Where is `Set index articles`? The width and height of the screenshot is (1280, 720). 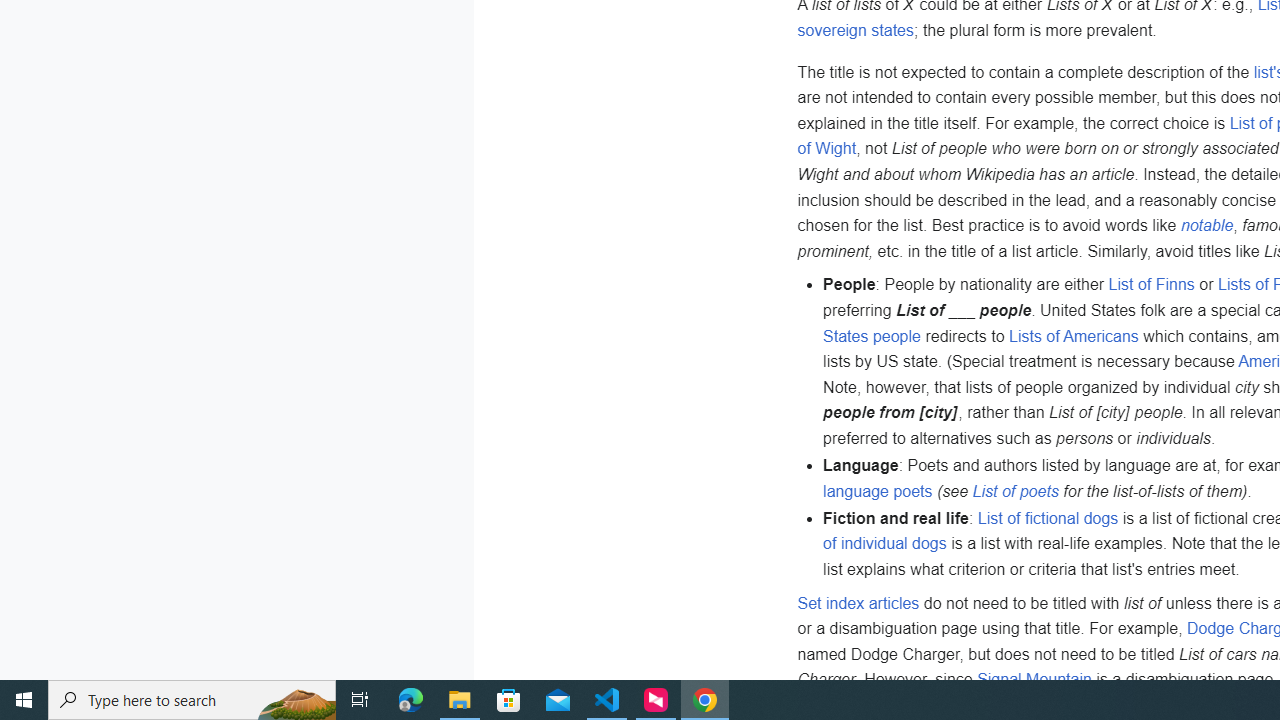
Set index articles is located at coordinates (858, 603).